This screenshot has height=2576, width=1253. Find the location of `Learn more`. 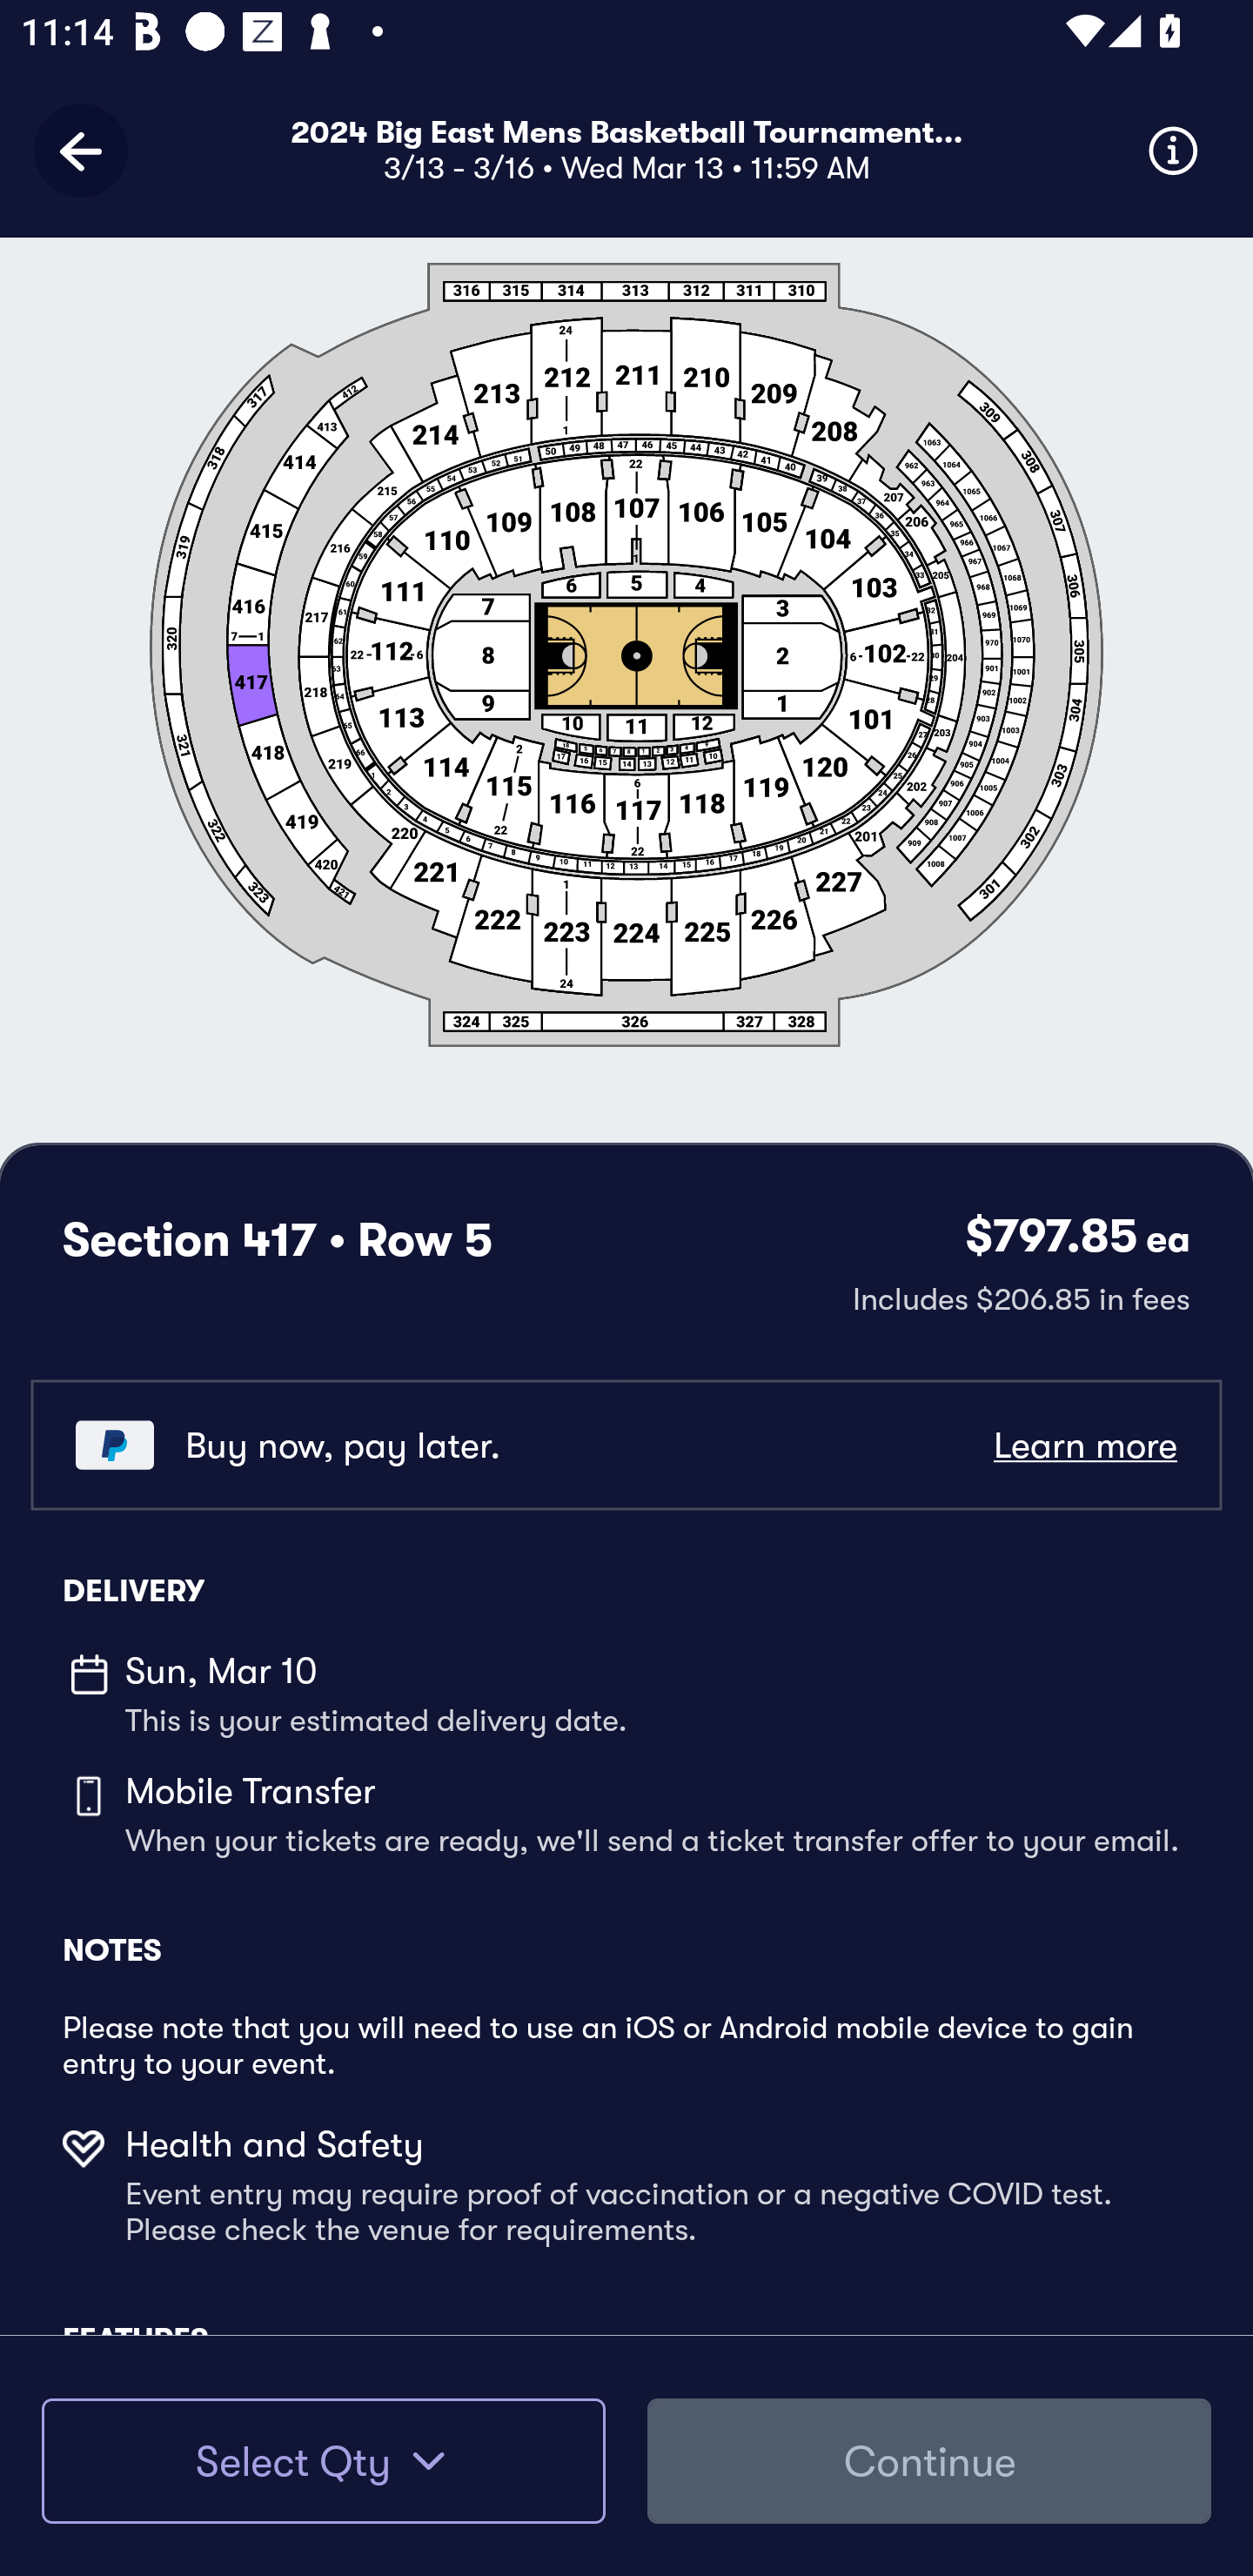

Learn more is located at coordinates (1084, 1446).